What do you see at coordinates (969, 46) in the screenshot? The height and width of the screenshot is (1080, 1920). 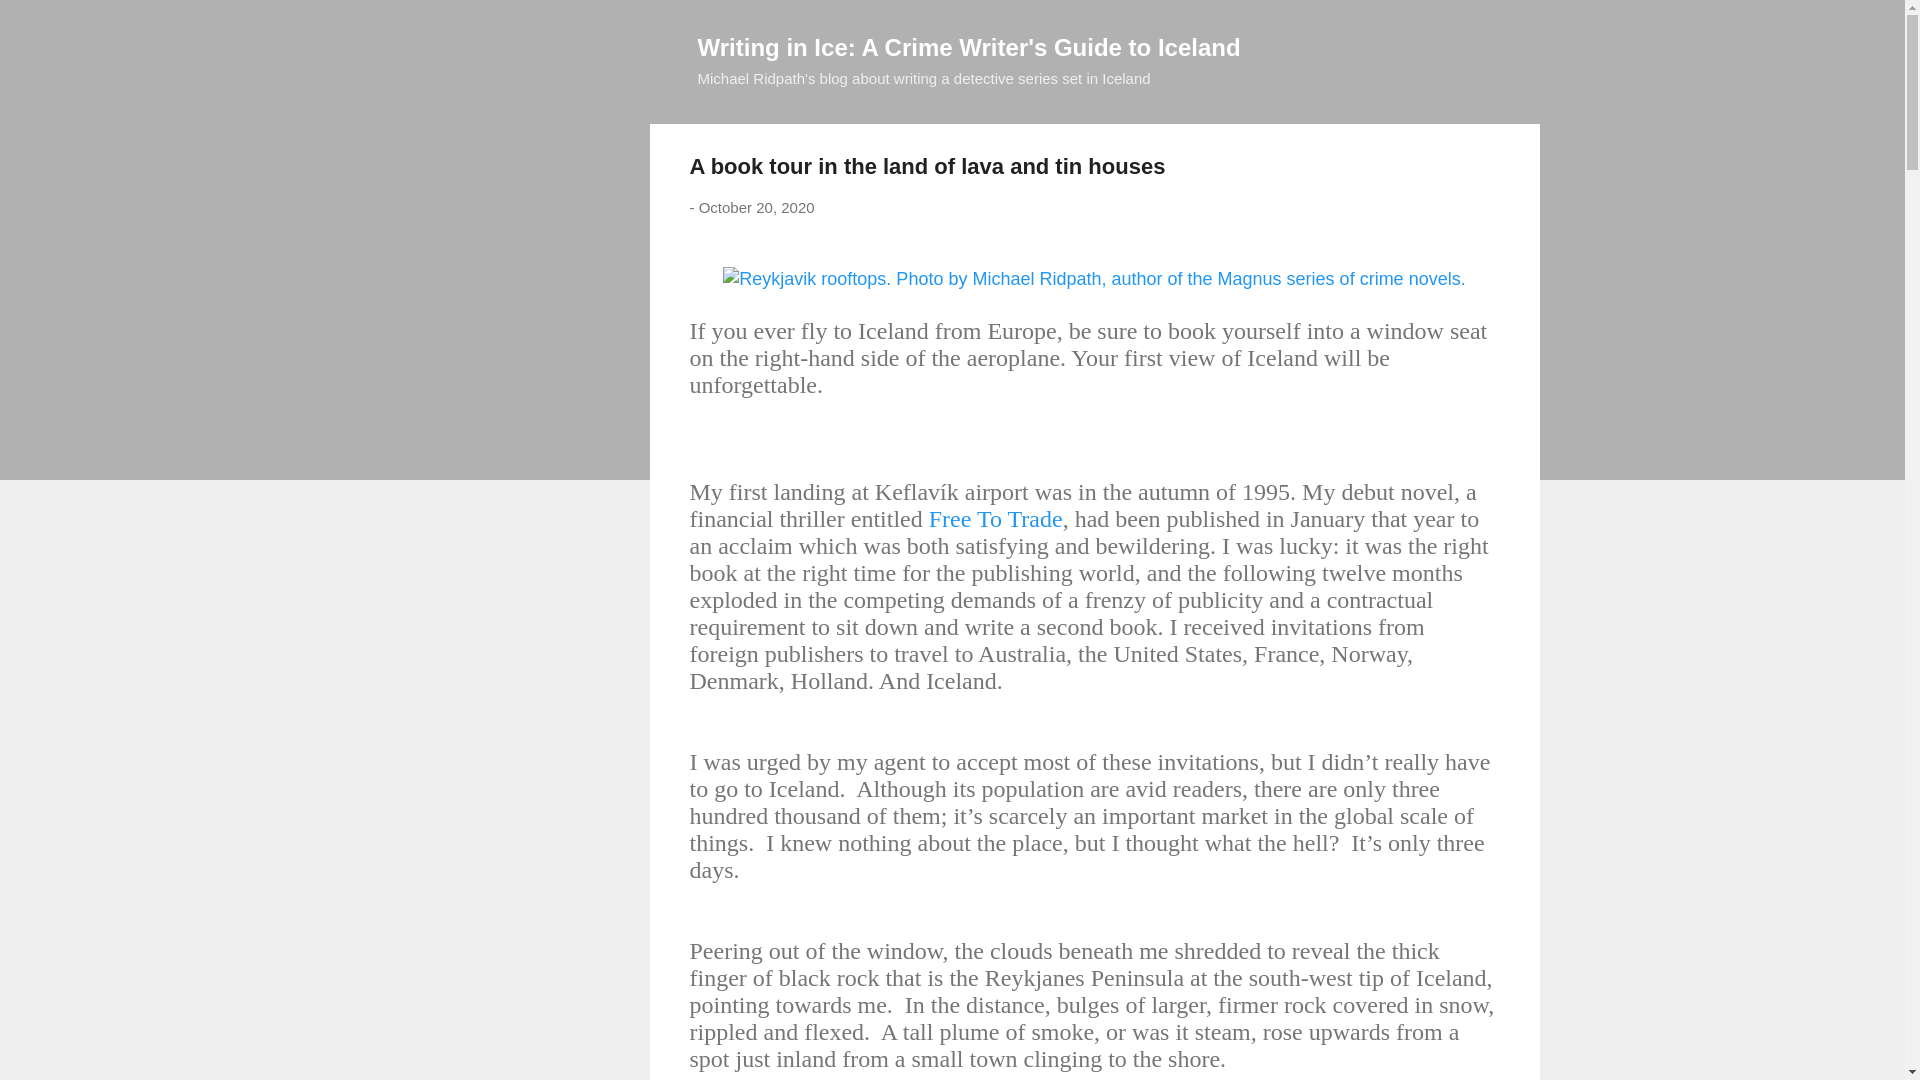 I see `Writing in Ice: A Crime Writer's Guide to Iceland` at bounding box center [969, 46].